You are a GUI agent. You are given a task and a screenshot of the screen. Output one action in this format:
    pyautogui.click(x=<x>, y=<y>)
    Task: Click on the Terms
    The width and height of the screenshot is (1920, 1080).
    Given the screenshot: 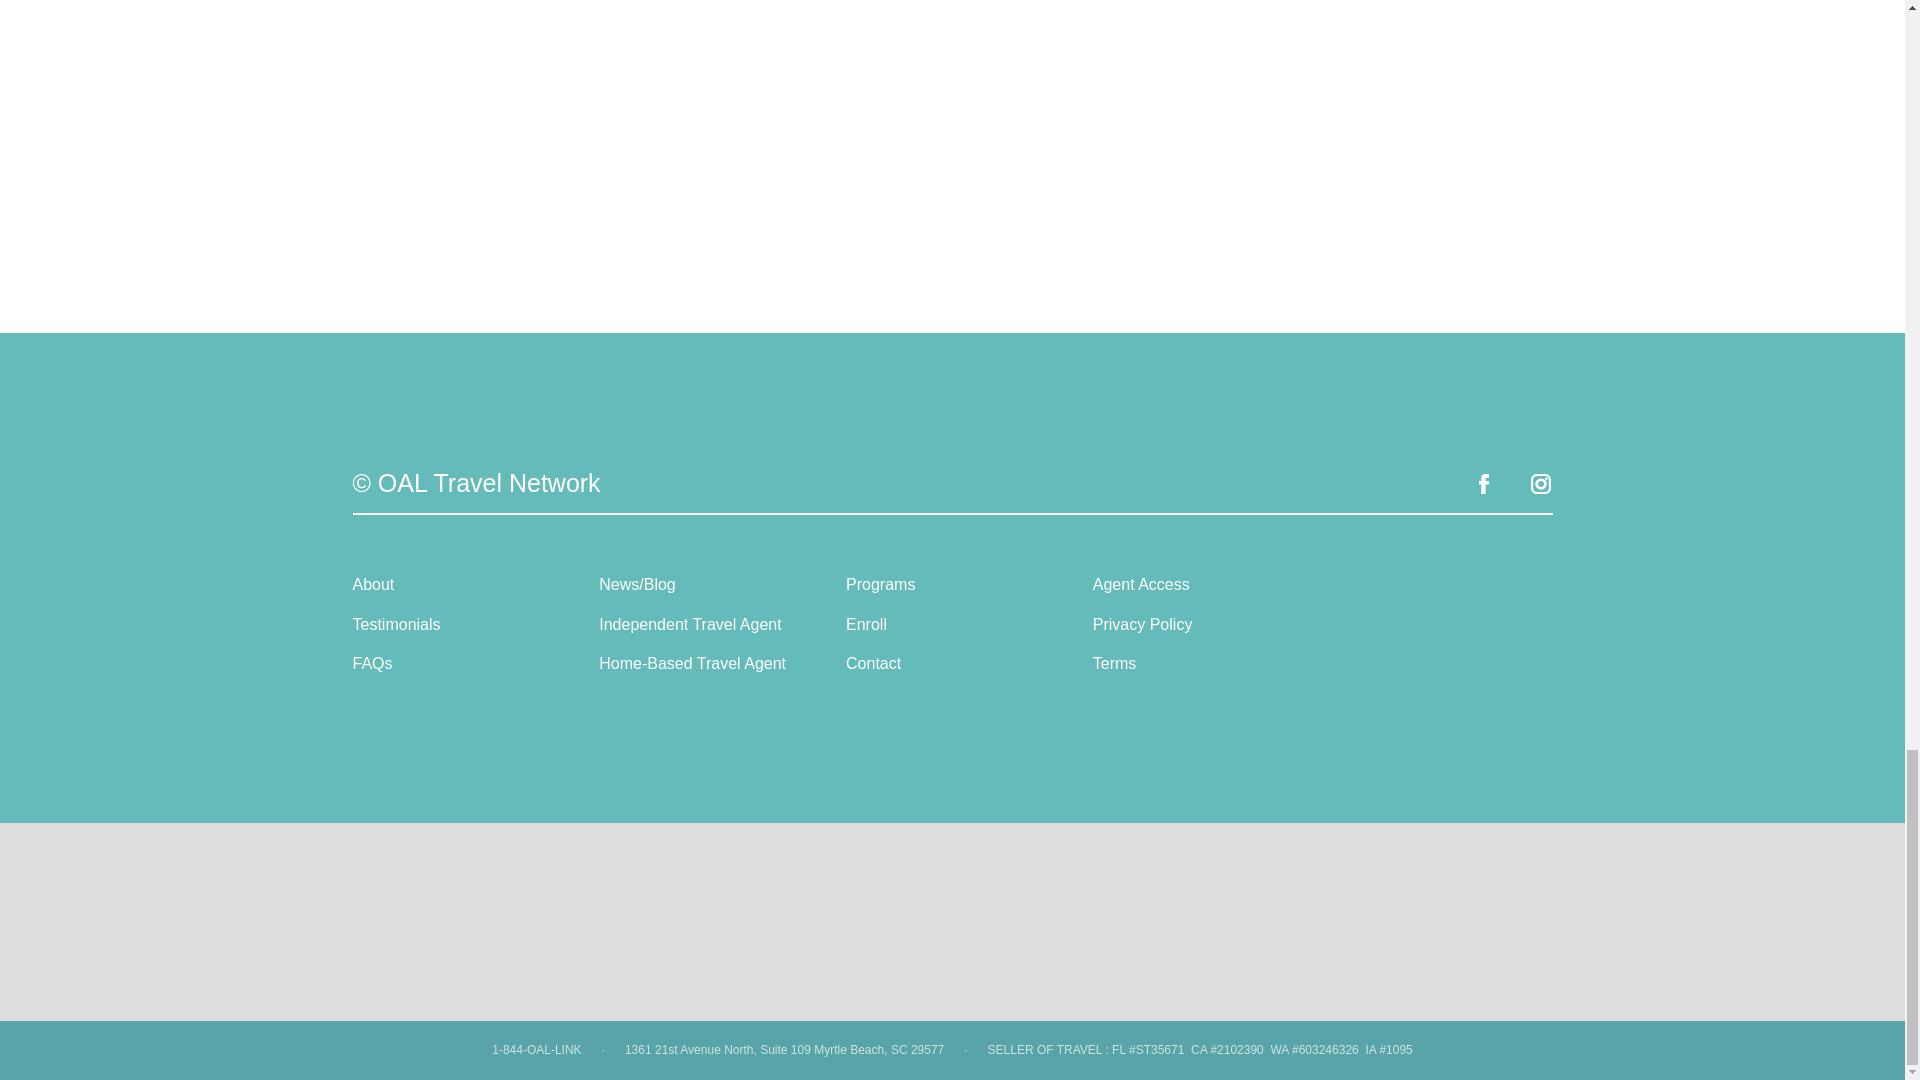 What is the action you would take?
    pyautogui.click(x=1114, y=662)
    